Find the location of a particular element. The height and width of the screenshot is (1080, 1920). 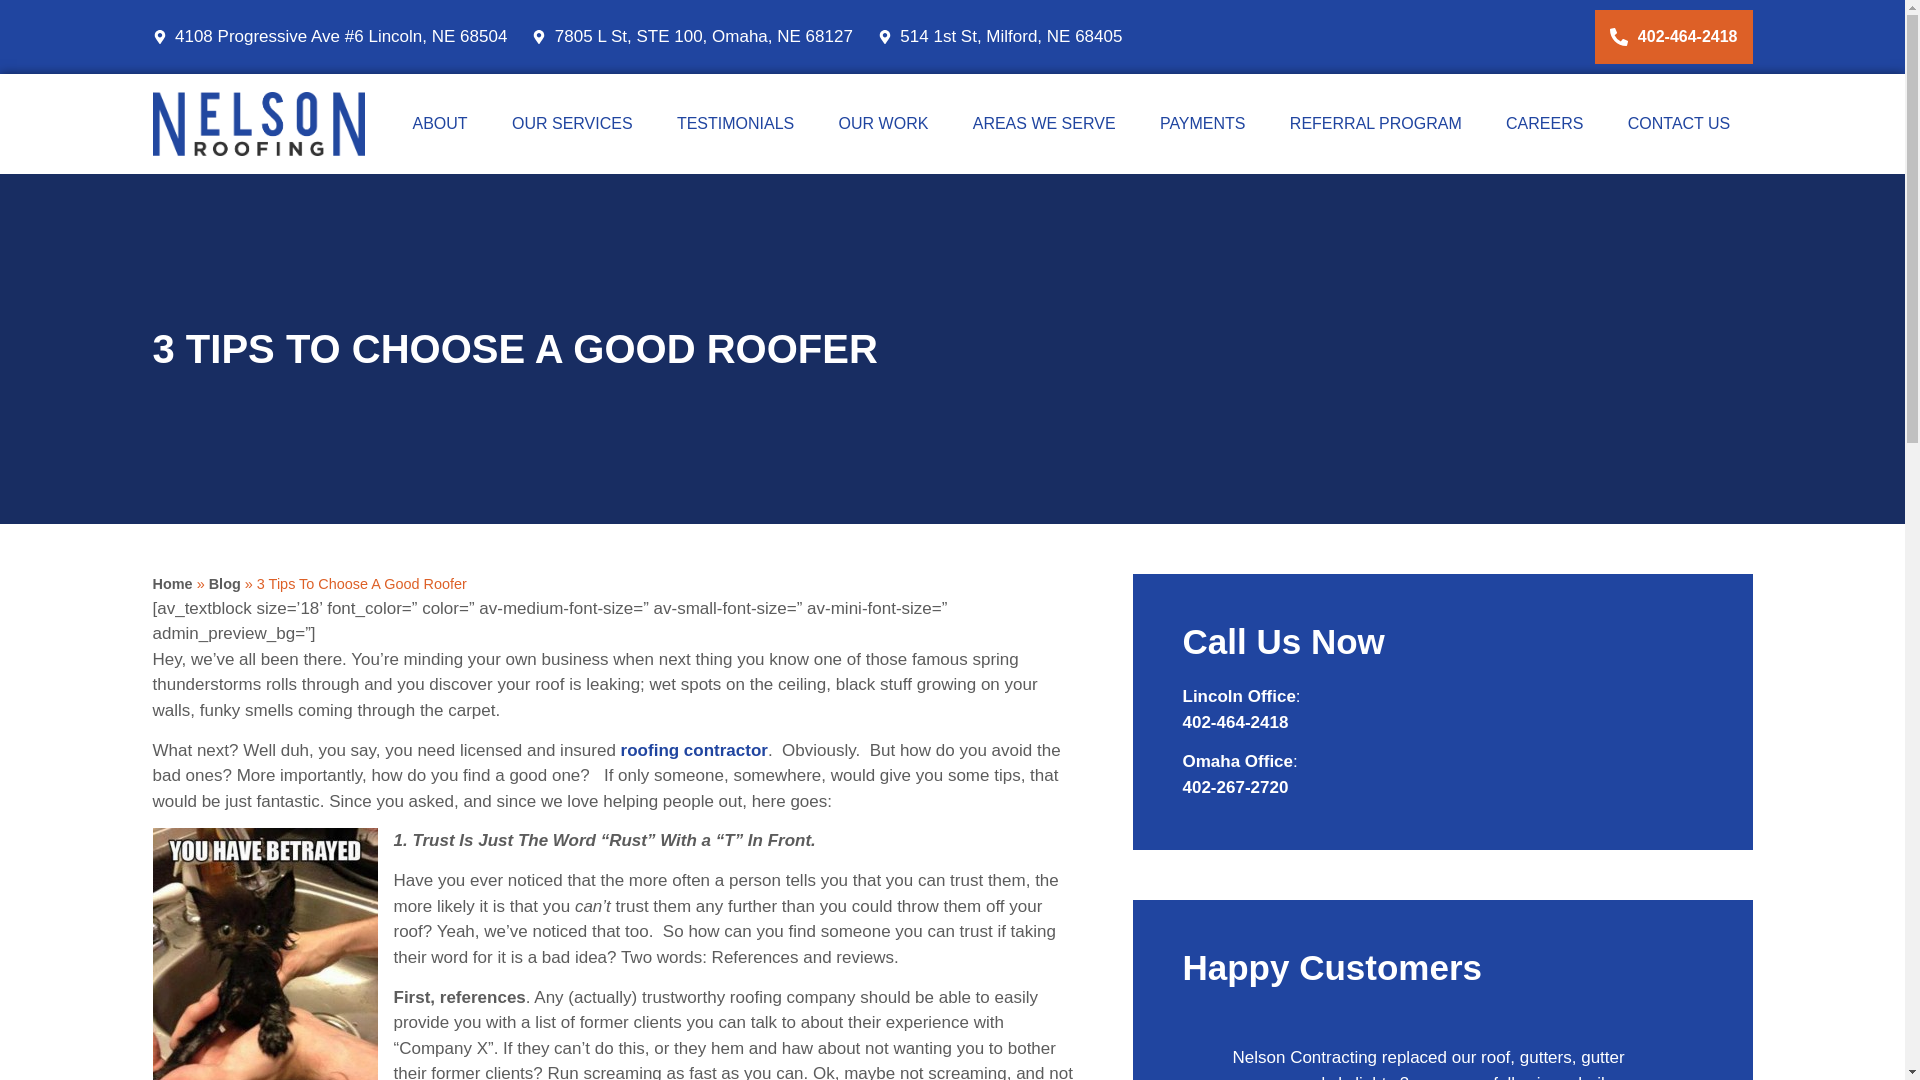

REFERRAL PROGRAM is located at coordinates (1376, 123).